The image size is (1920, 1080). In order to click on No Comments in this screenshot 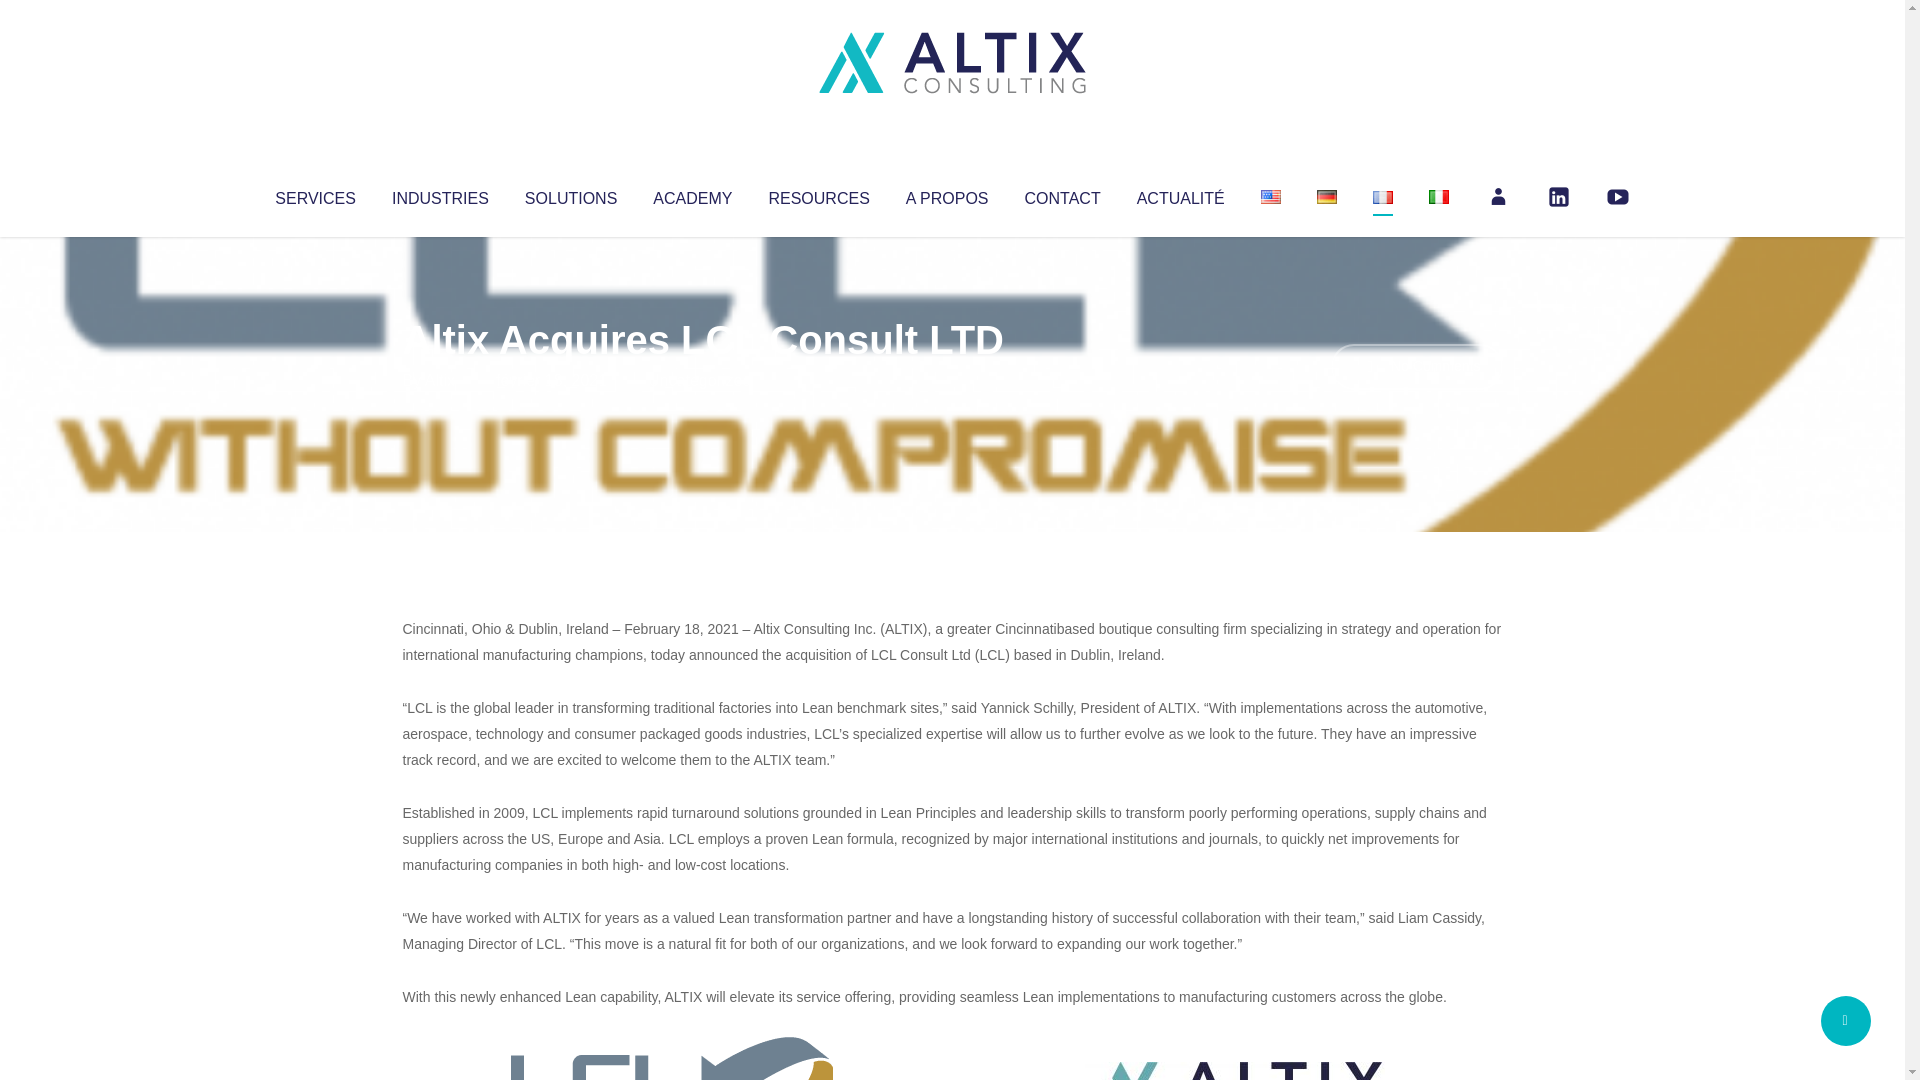, I will do `click(1416, 366)`.